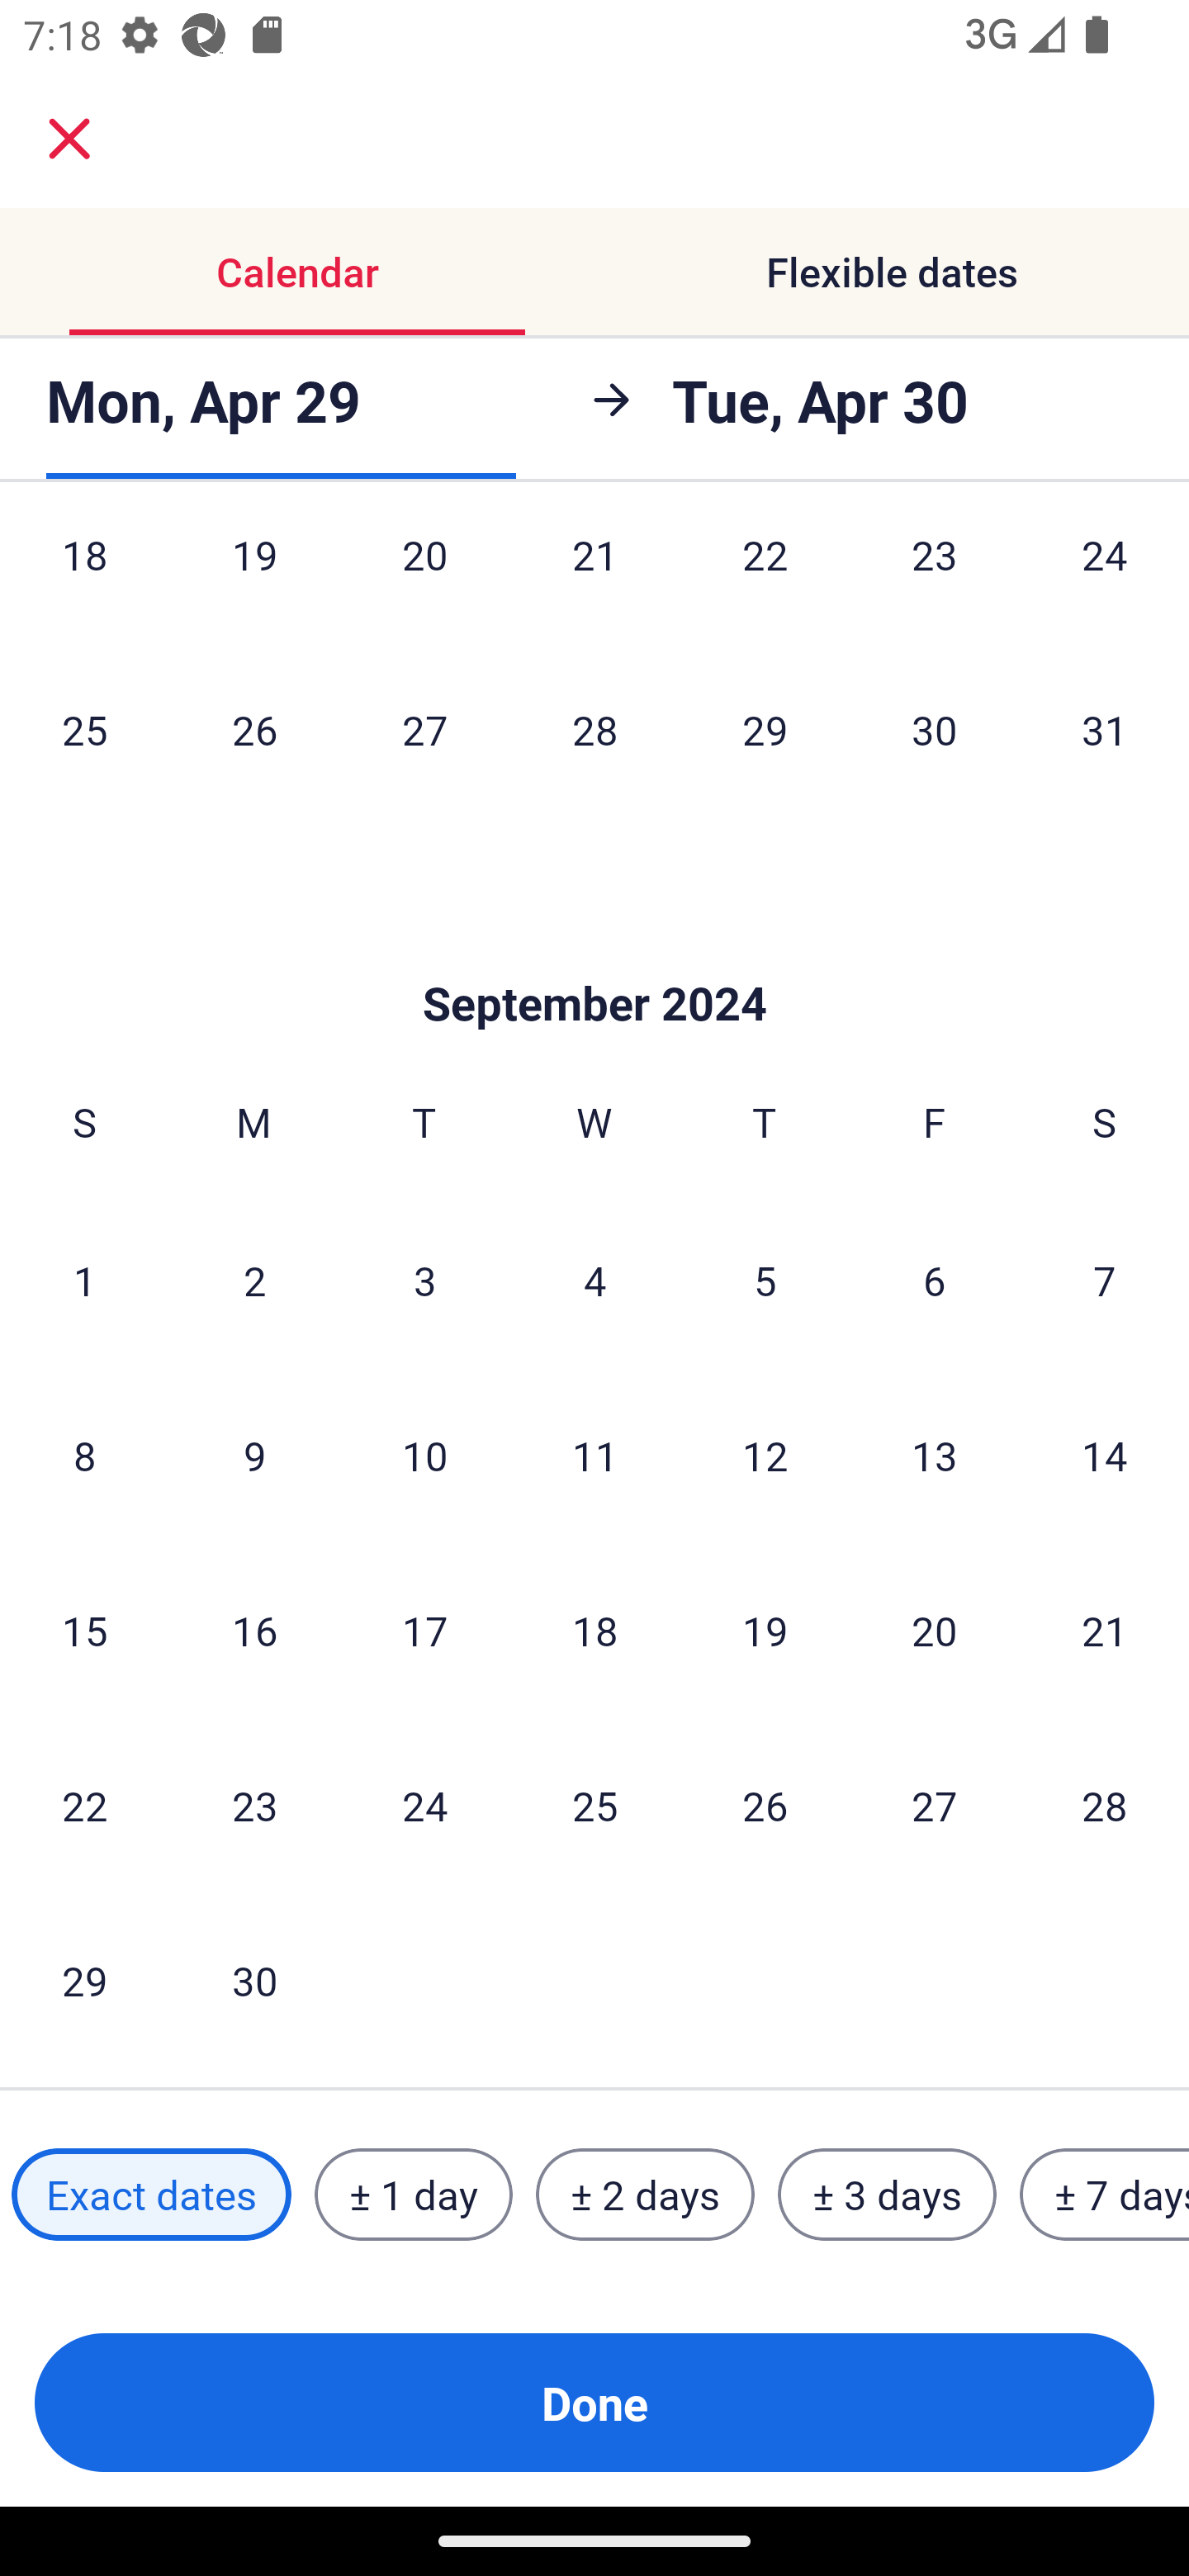 The width and height of the screenshot is (1189, 2576). Describe the element at coordinates (935, 728) in the screenshot. I see `30 Friday, August 30, 2024` at that location.